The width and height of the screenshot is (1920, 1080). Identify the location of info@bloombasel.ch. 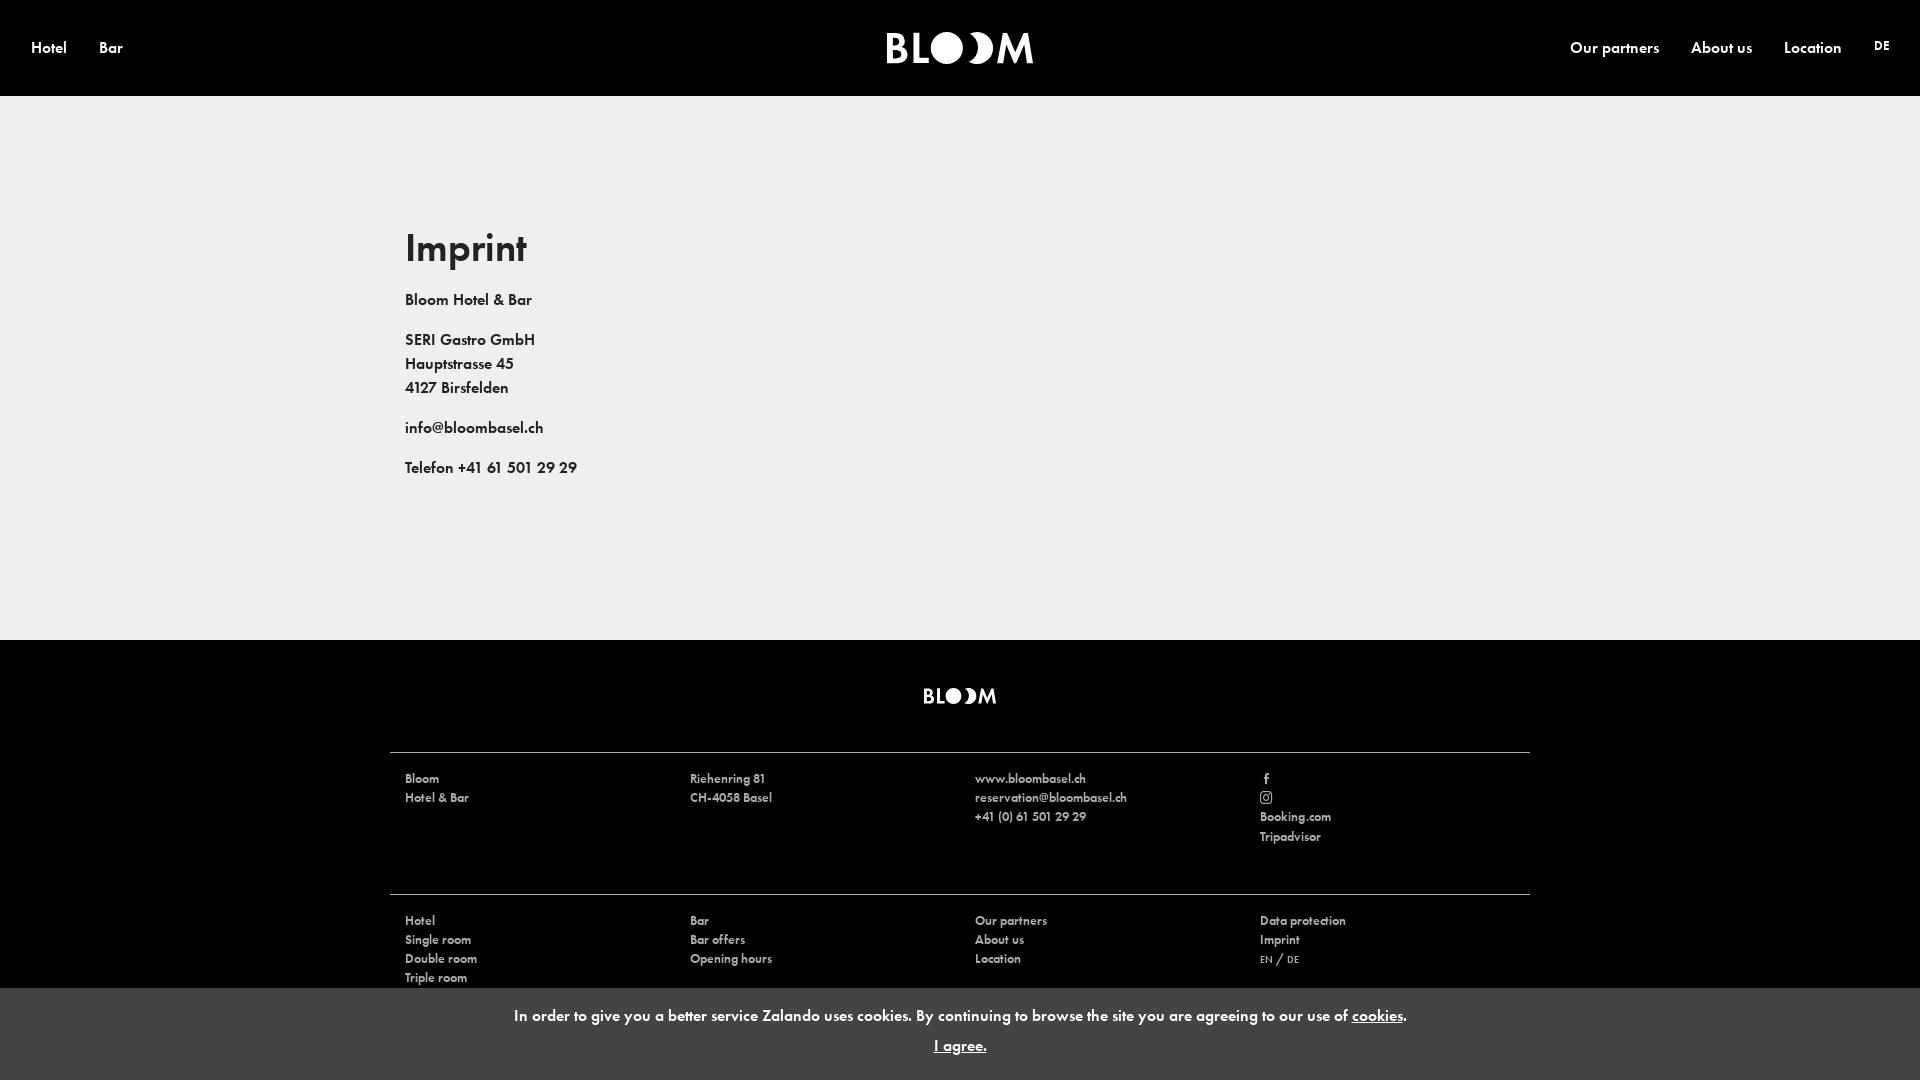
(474, 428).